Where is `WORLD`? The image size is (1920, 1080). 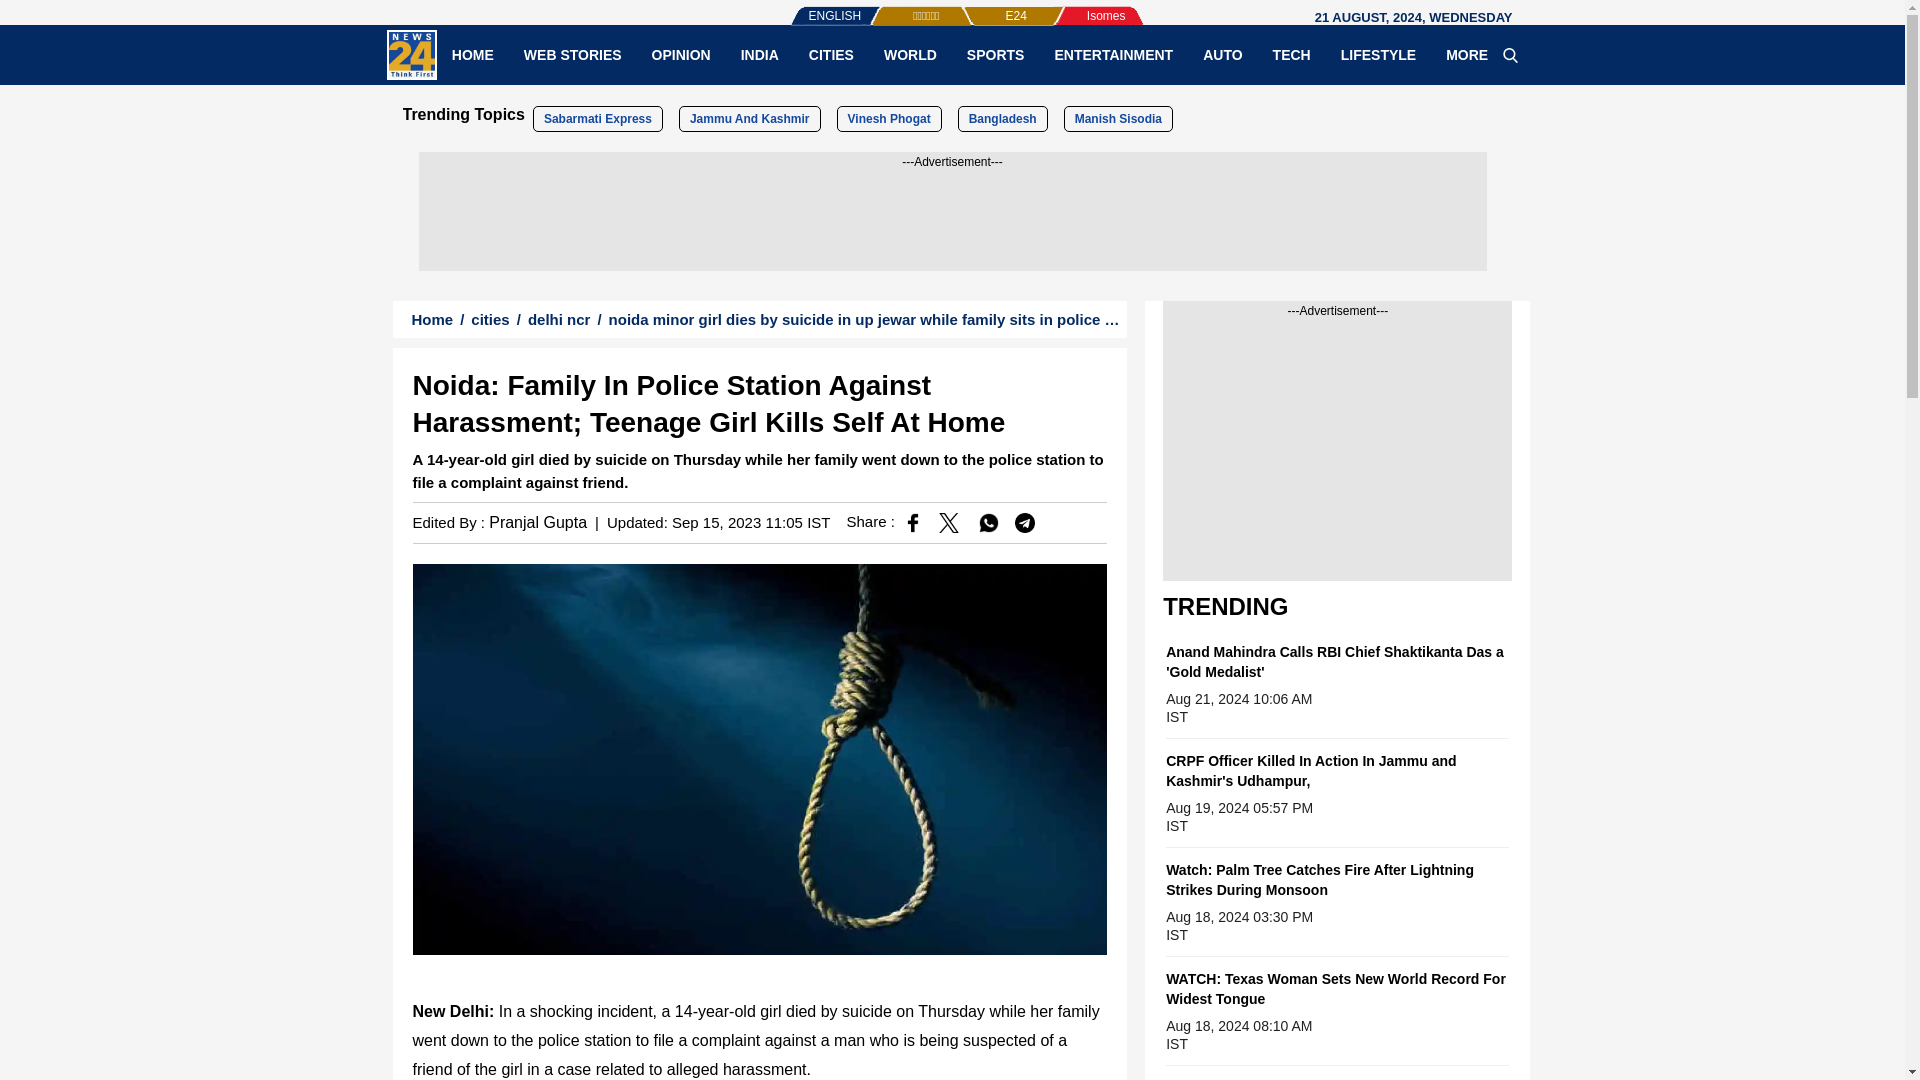
WORLD is located at coordinates (910, 54).